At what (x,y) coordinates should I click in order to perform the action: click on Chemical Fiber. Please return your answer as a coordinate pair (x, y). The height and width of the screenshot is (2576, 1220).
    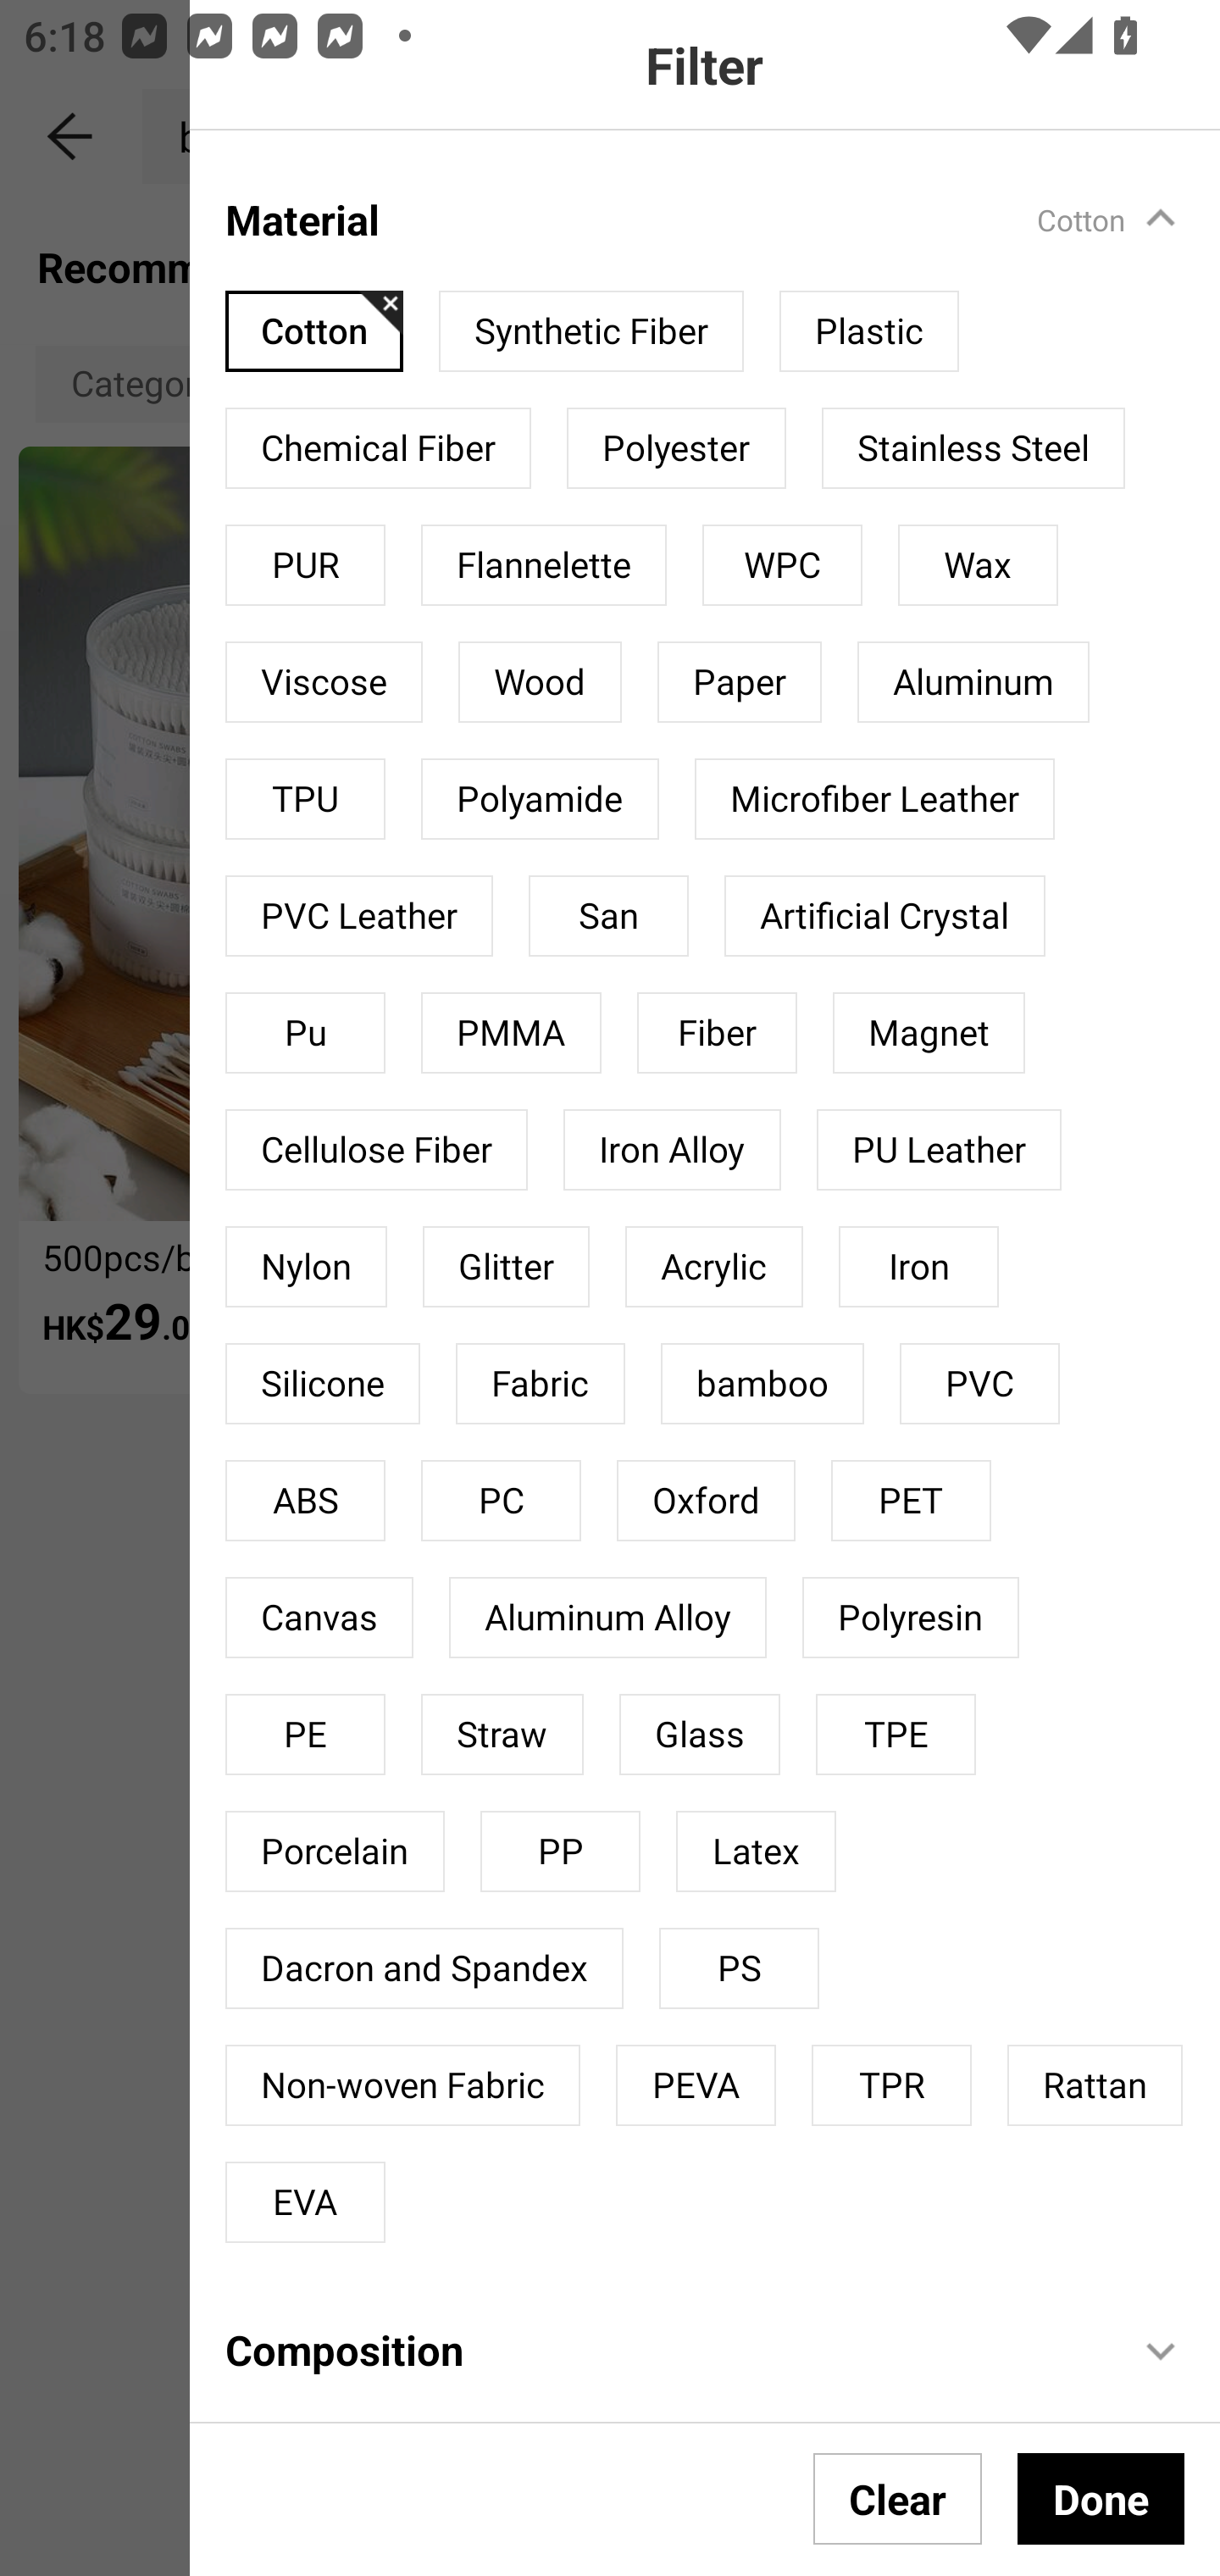
    Looking at the image, I should click on (378, 447).